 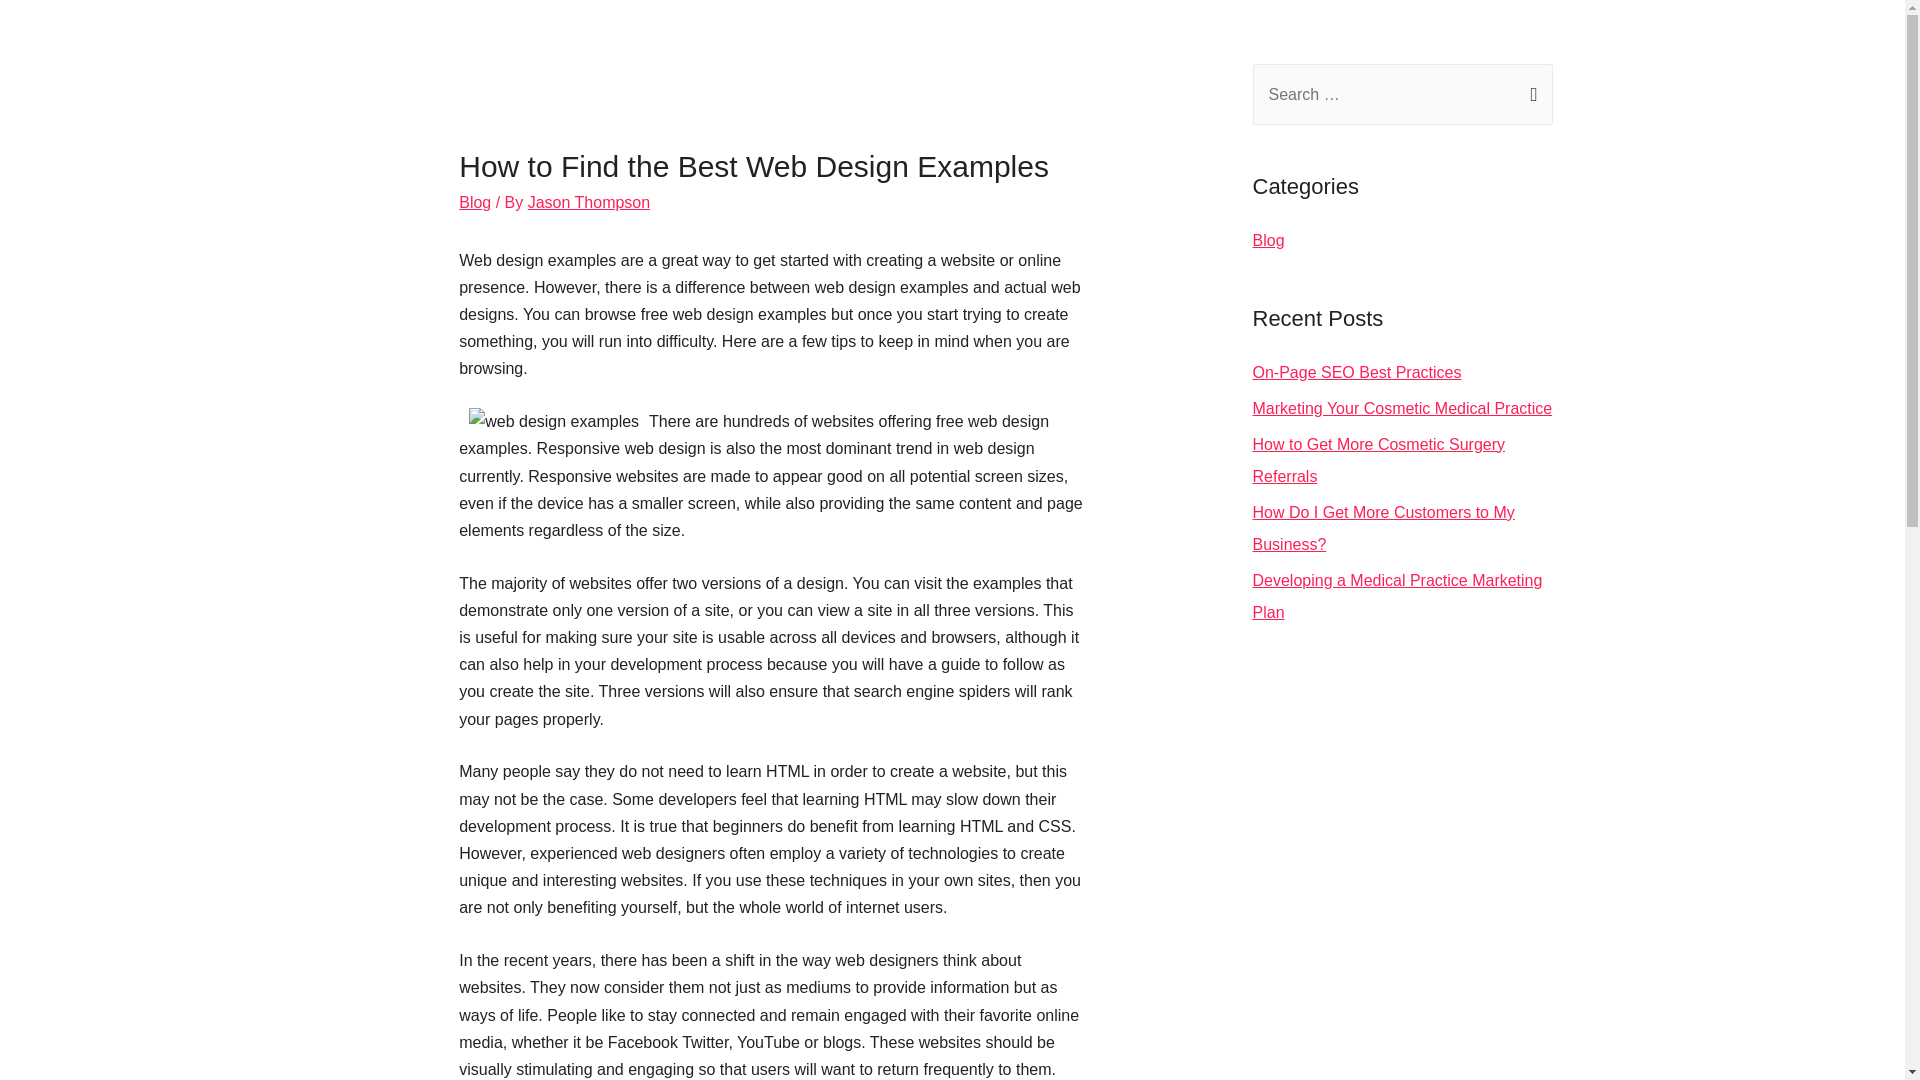 I want to click on On-Page SEO Best Practices, so click(x=1356, y=372).